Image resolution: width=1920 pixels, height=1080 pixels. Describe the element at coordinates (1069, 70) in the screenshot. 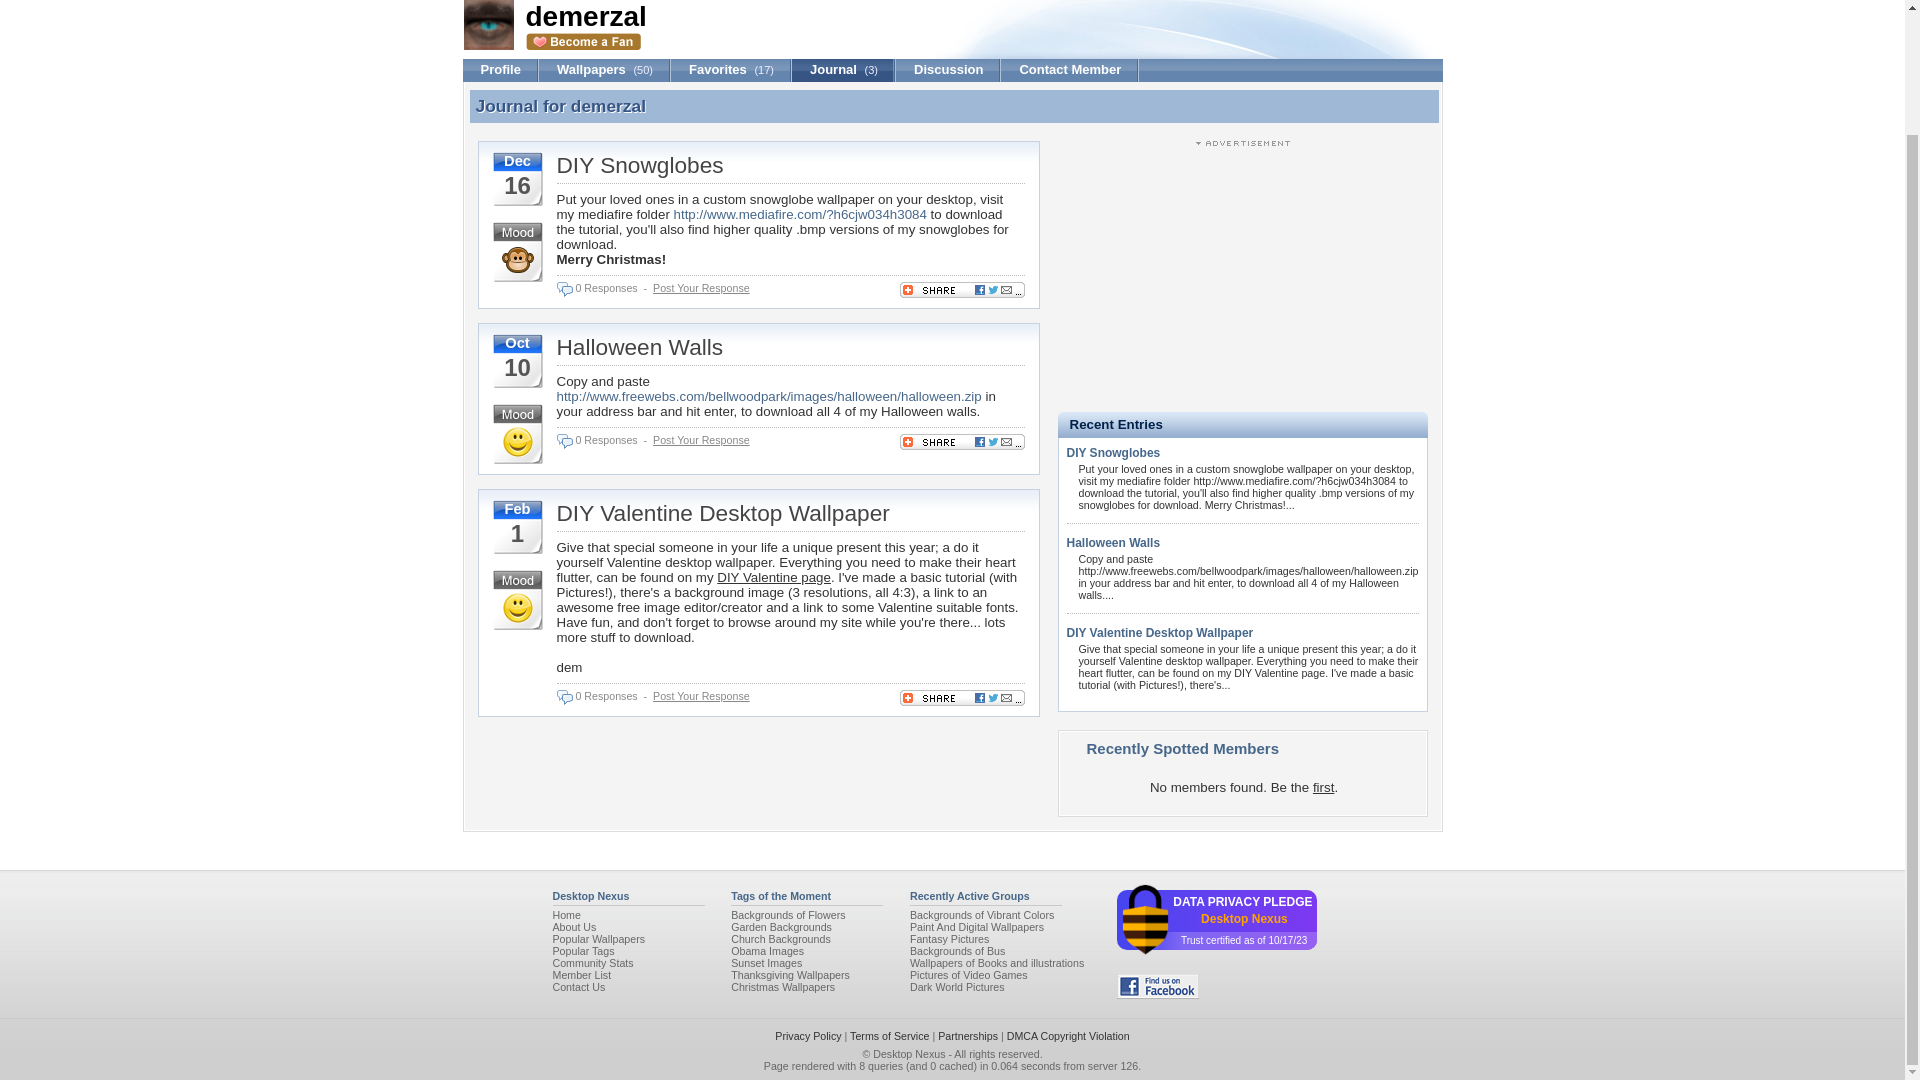

I see `Contact Member` at that location.